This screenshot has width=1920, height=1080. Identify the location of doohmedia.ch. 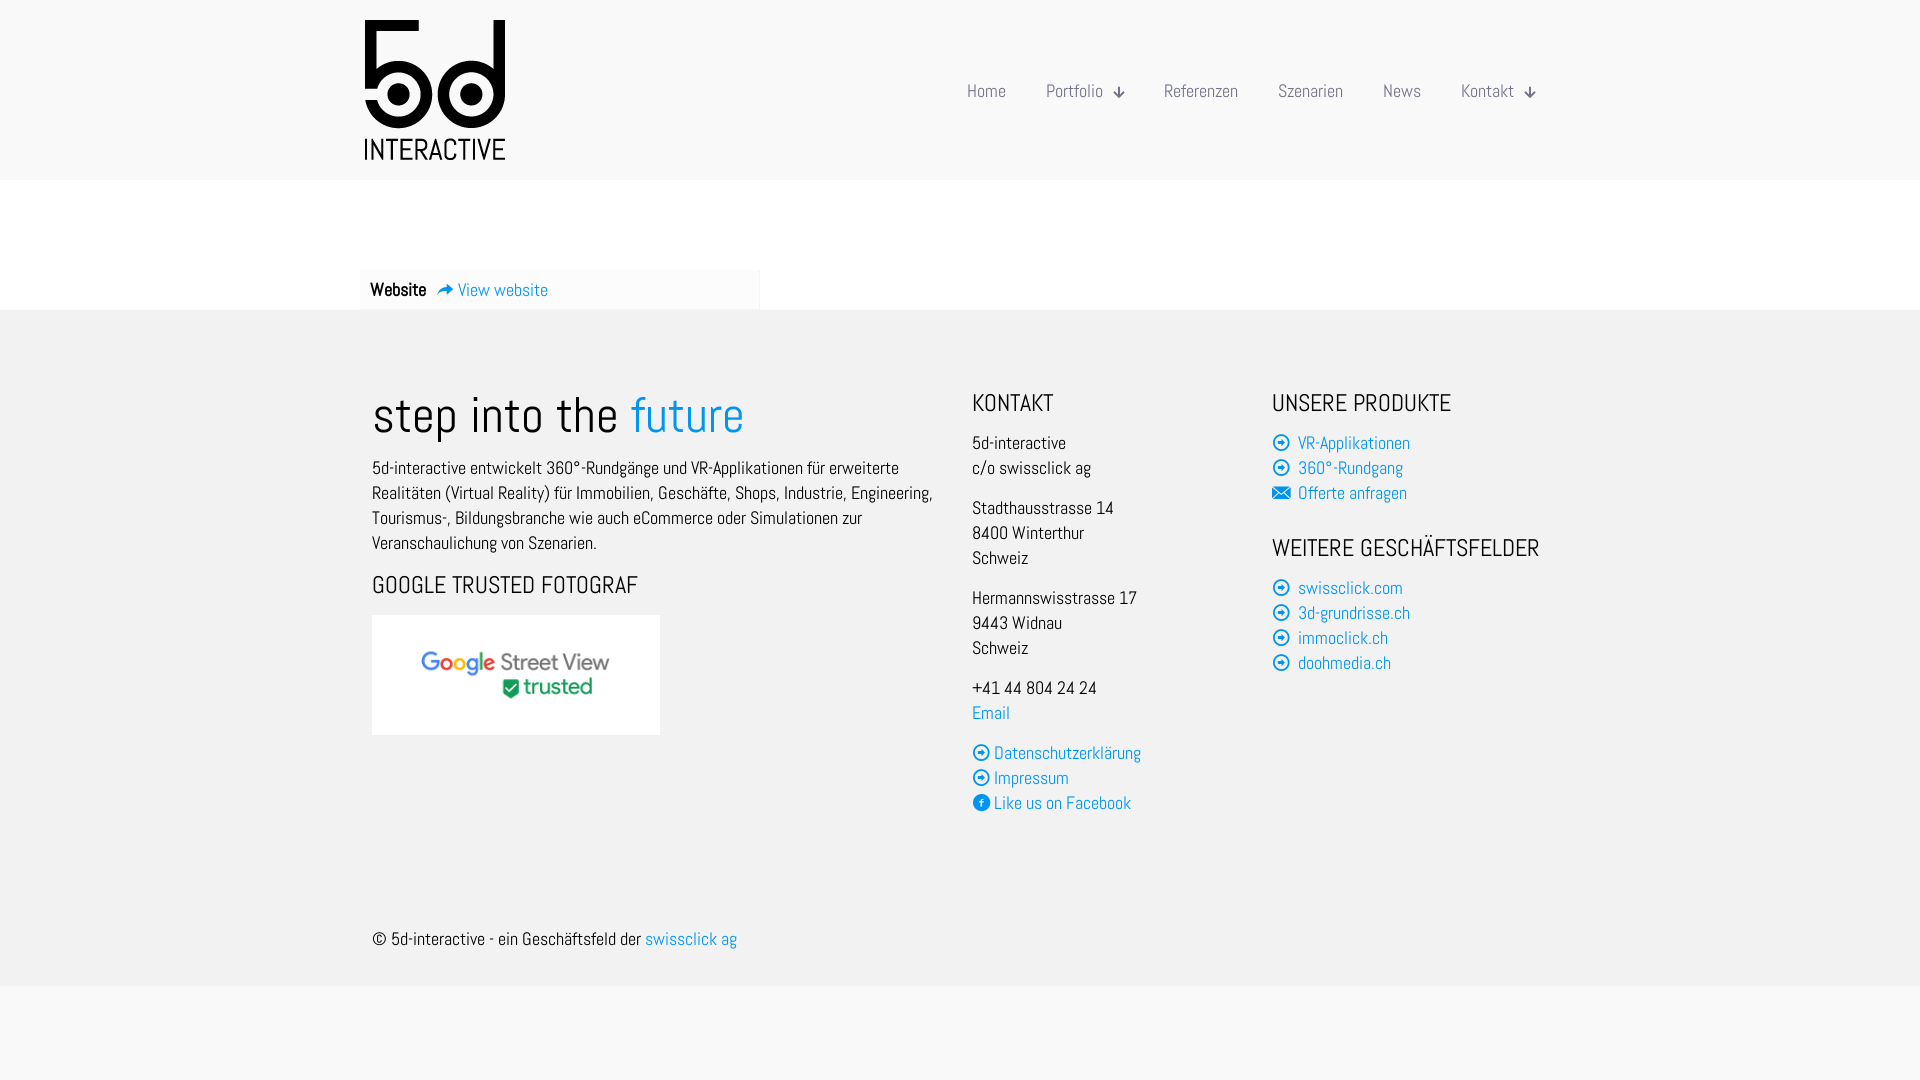
(1344, 662).